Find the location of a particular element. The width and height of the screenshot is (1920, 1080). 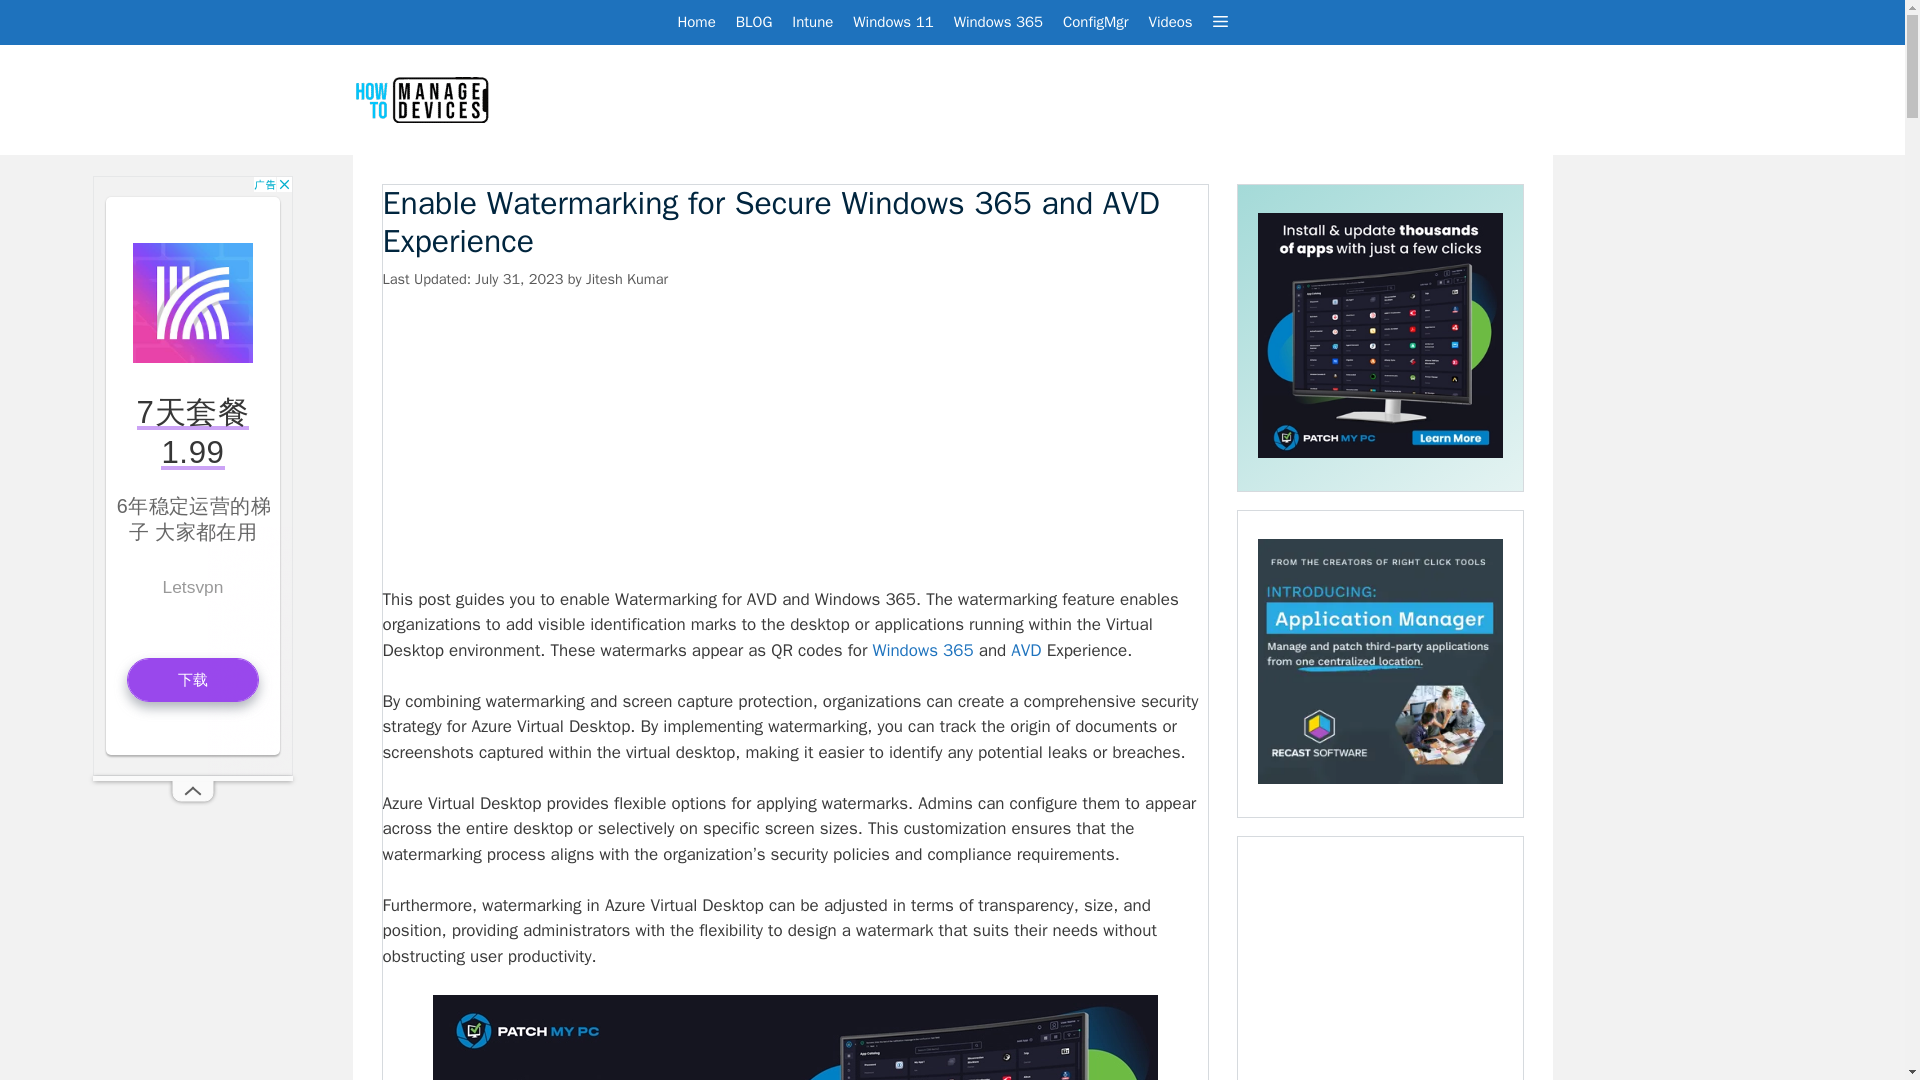

Windows 365 is located at coordinates (998, 22).